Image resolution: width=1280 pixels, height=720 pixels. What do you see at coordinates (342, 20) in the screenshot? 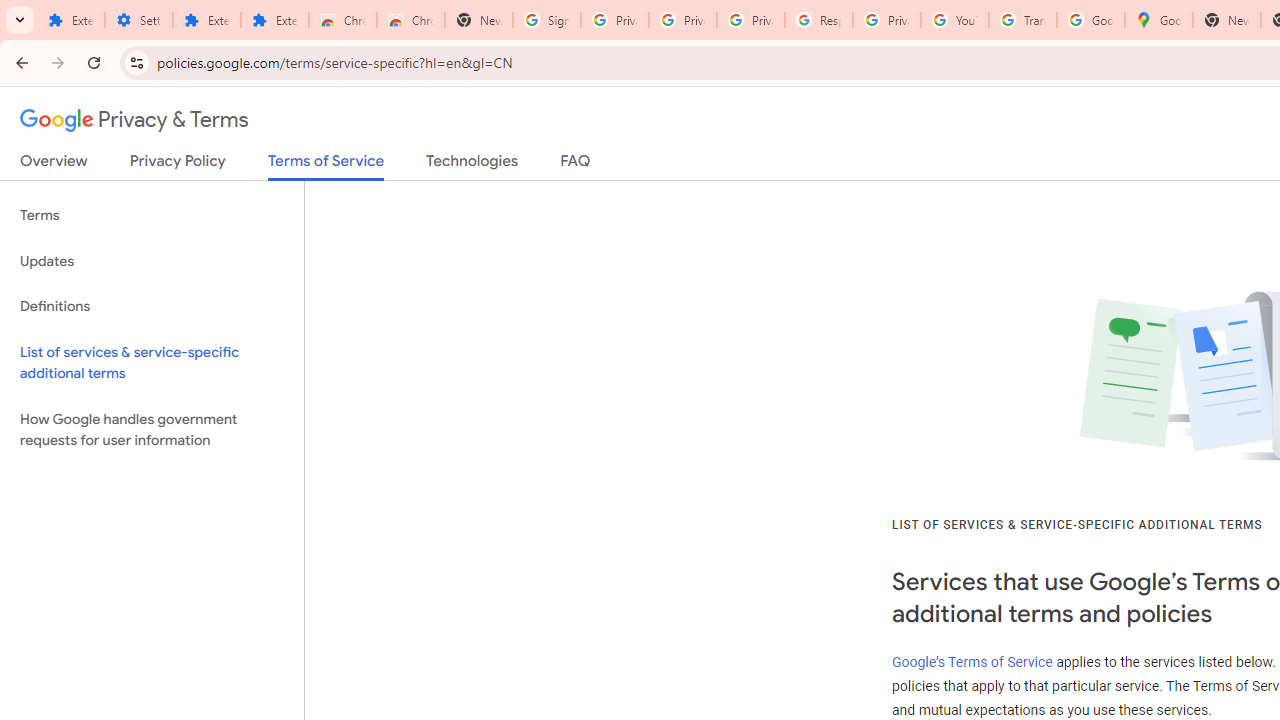
I see `Chrome Web Store` at bounding box center [342, 20].